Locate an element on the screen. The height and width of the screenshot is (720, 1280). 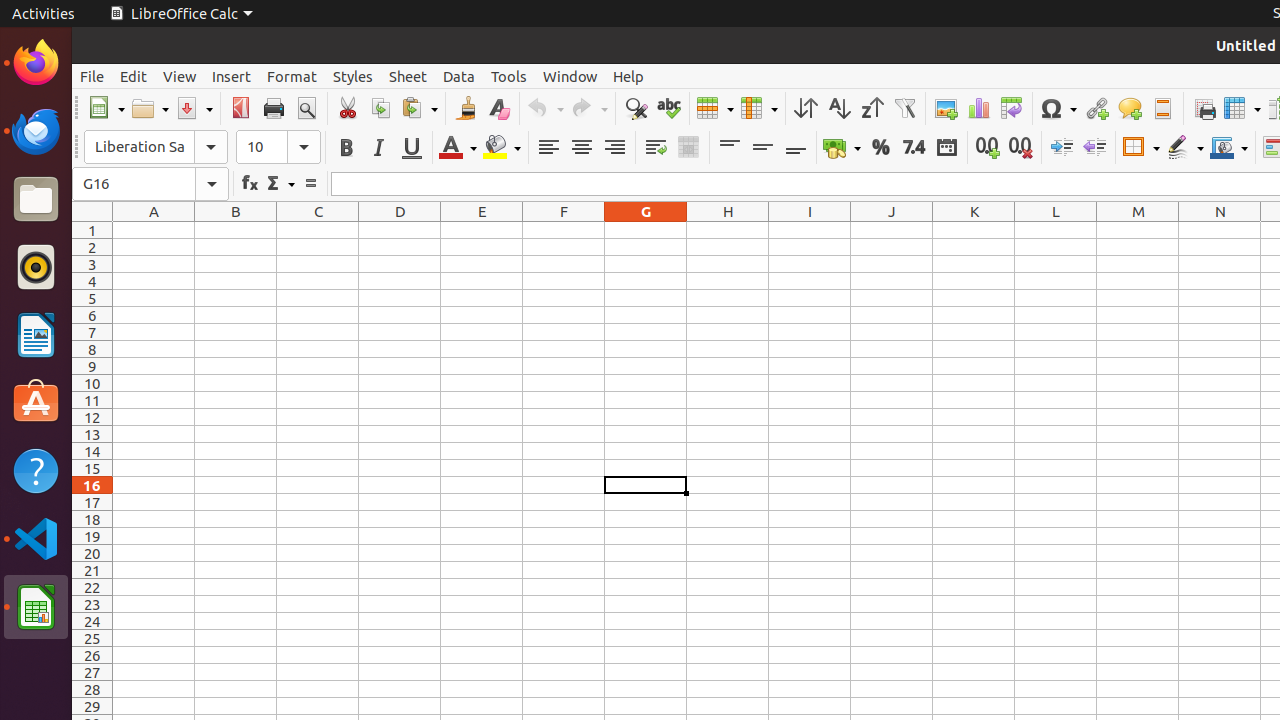
LibreOffice Writer is located at coordinates (36, 334).